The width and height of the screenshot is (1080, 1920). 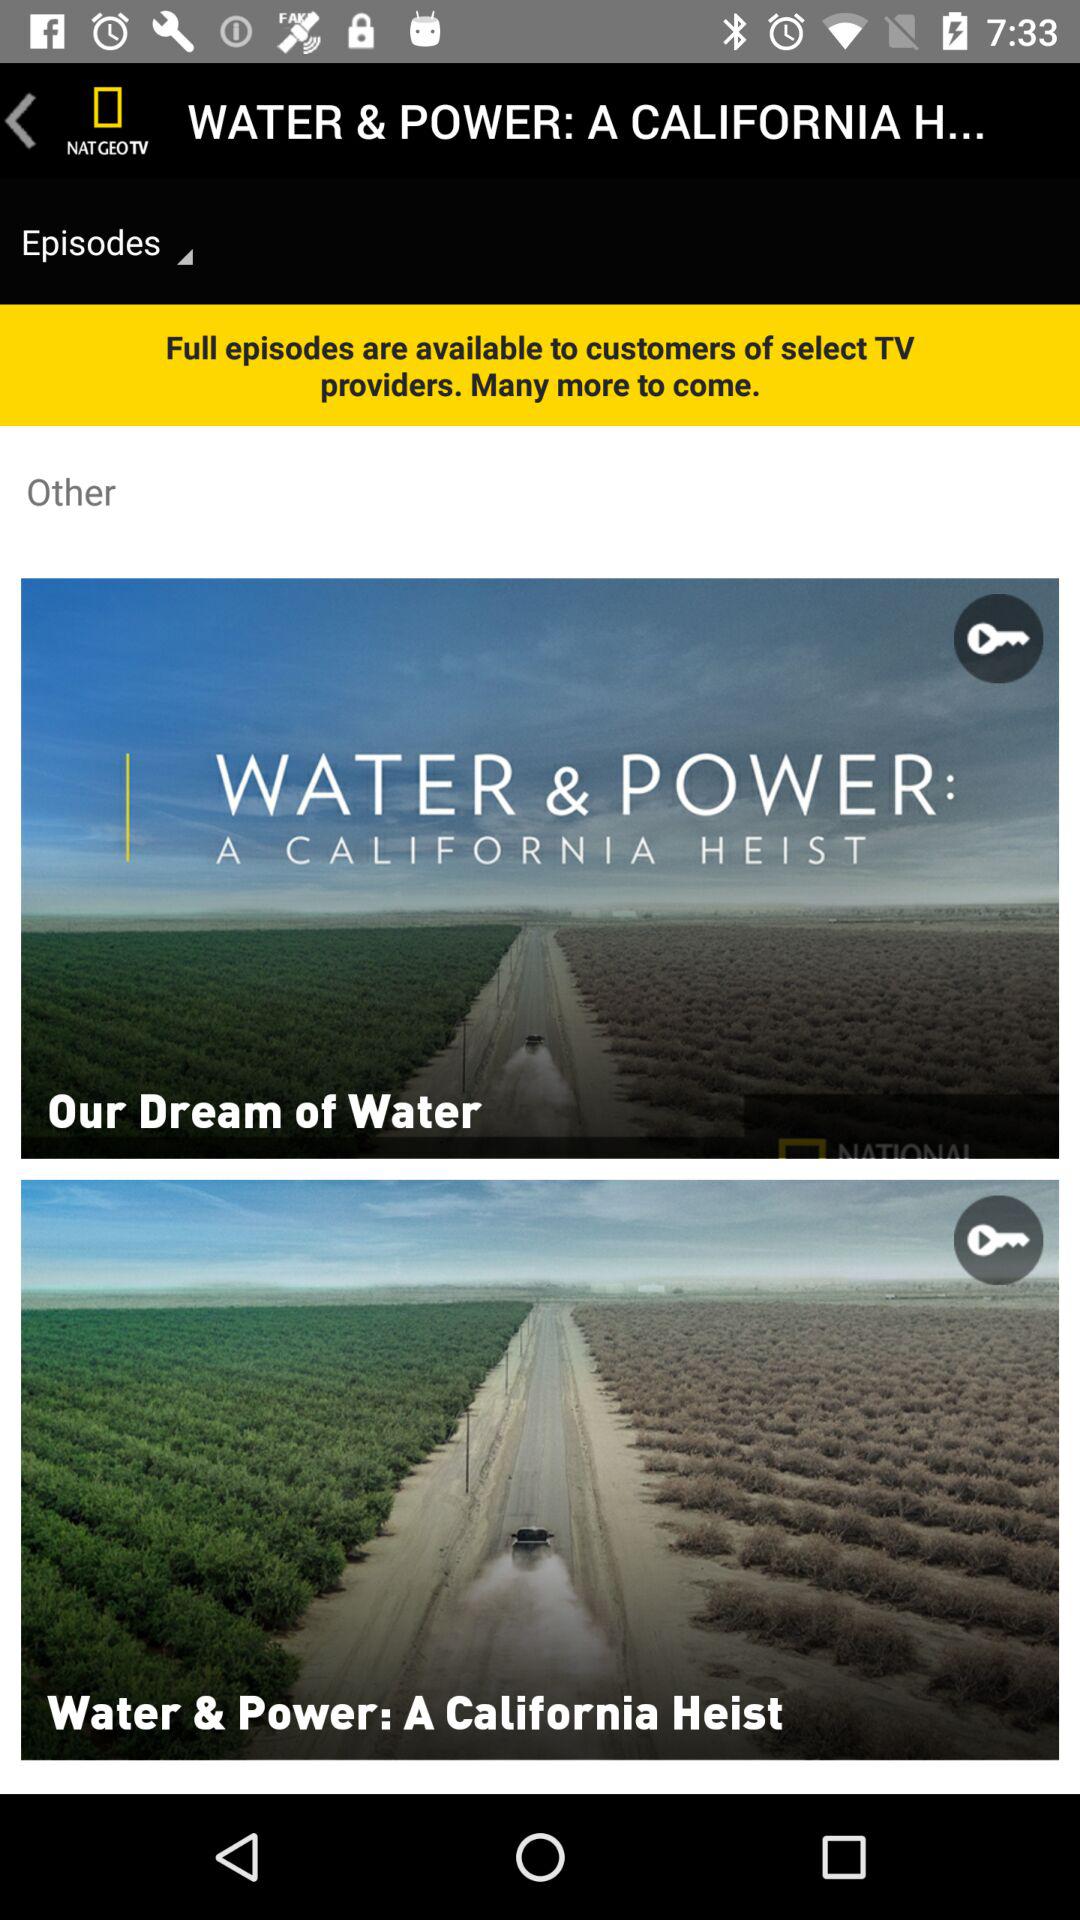 What do you see at coordinates (21, 120) in the screenshot?
I see `go back` at bounding box center [21, 120].